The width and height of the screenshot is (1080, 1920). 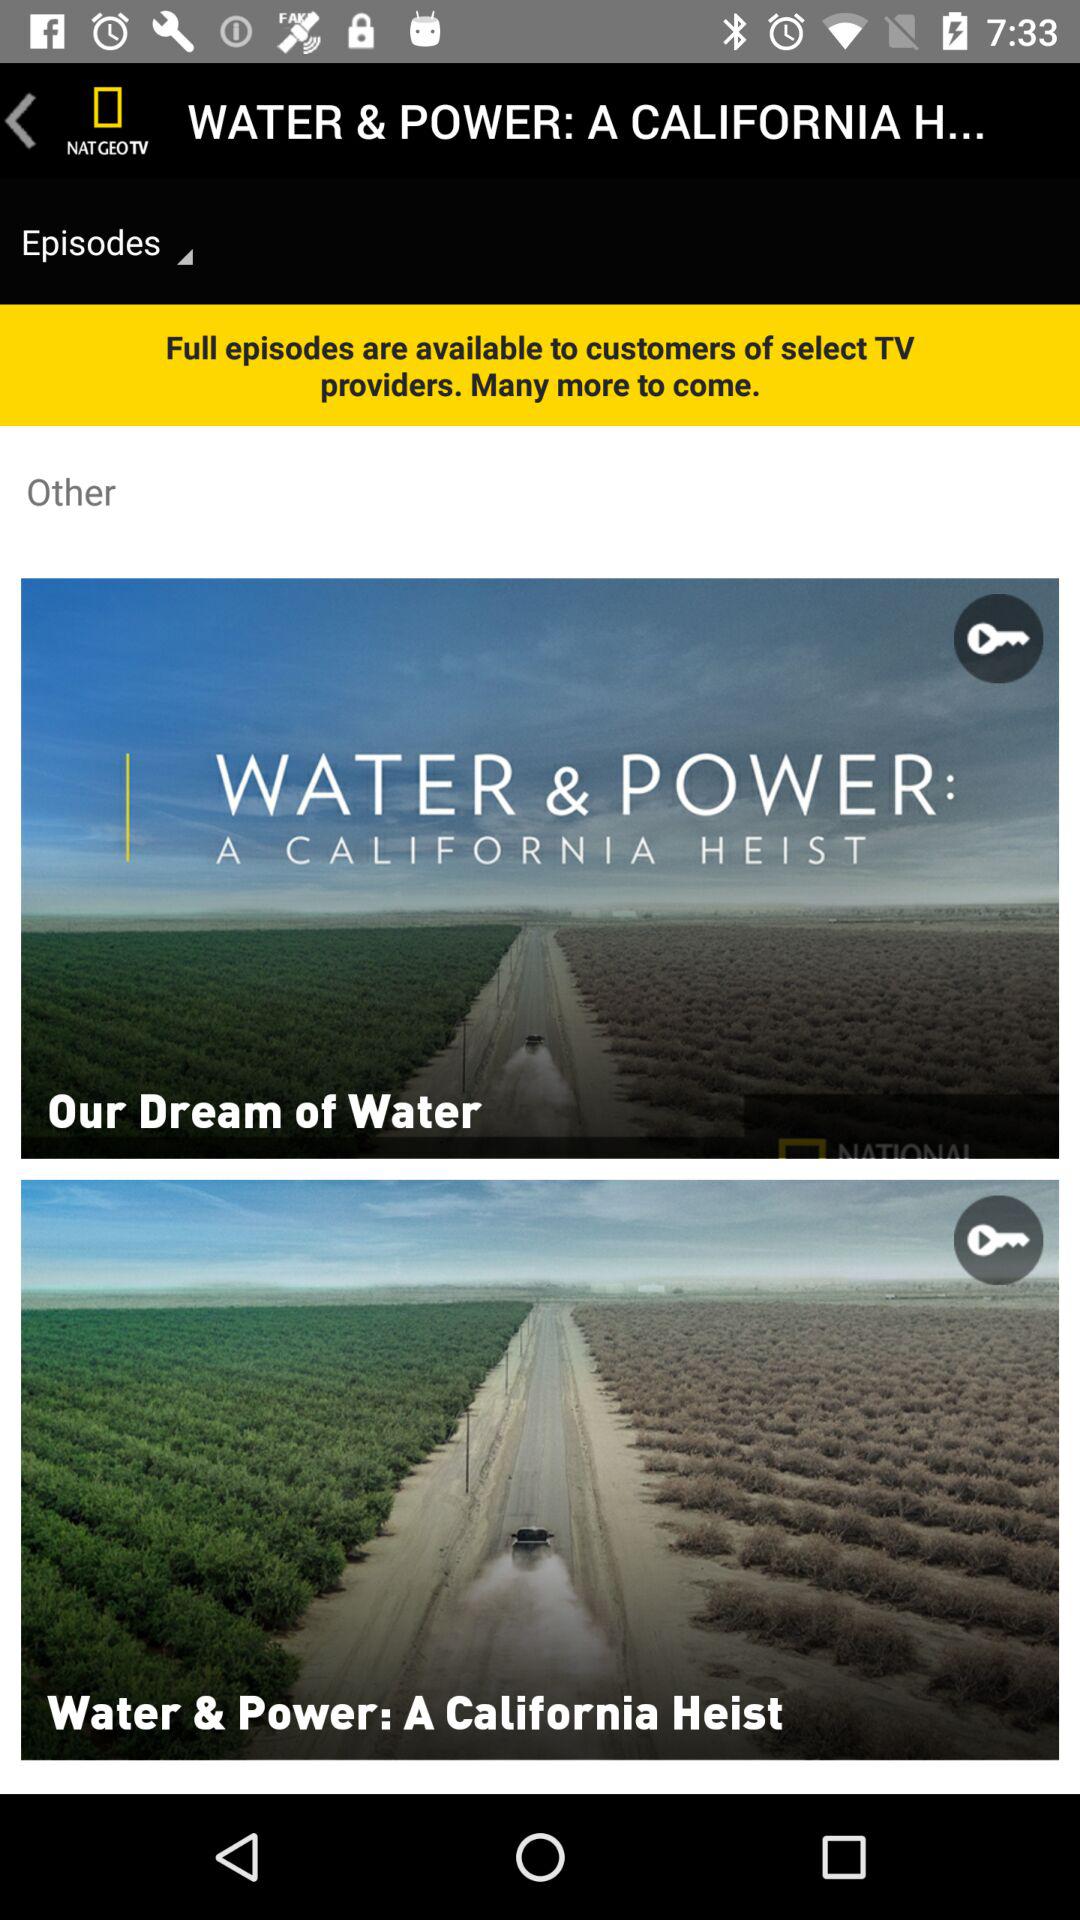 What do you see at coordinates (21, 120) in the screenshot?
I see `go back` at bounding box center [21, 120].